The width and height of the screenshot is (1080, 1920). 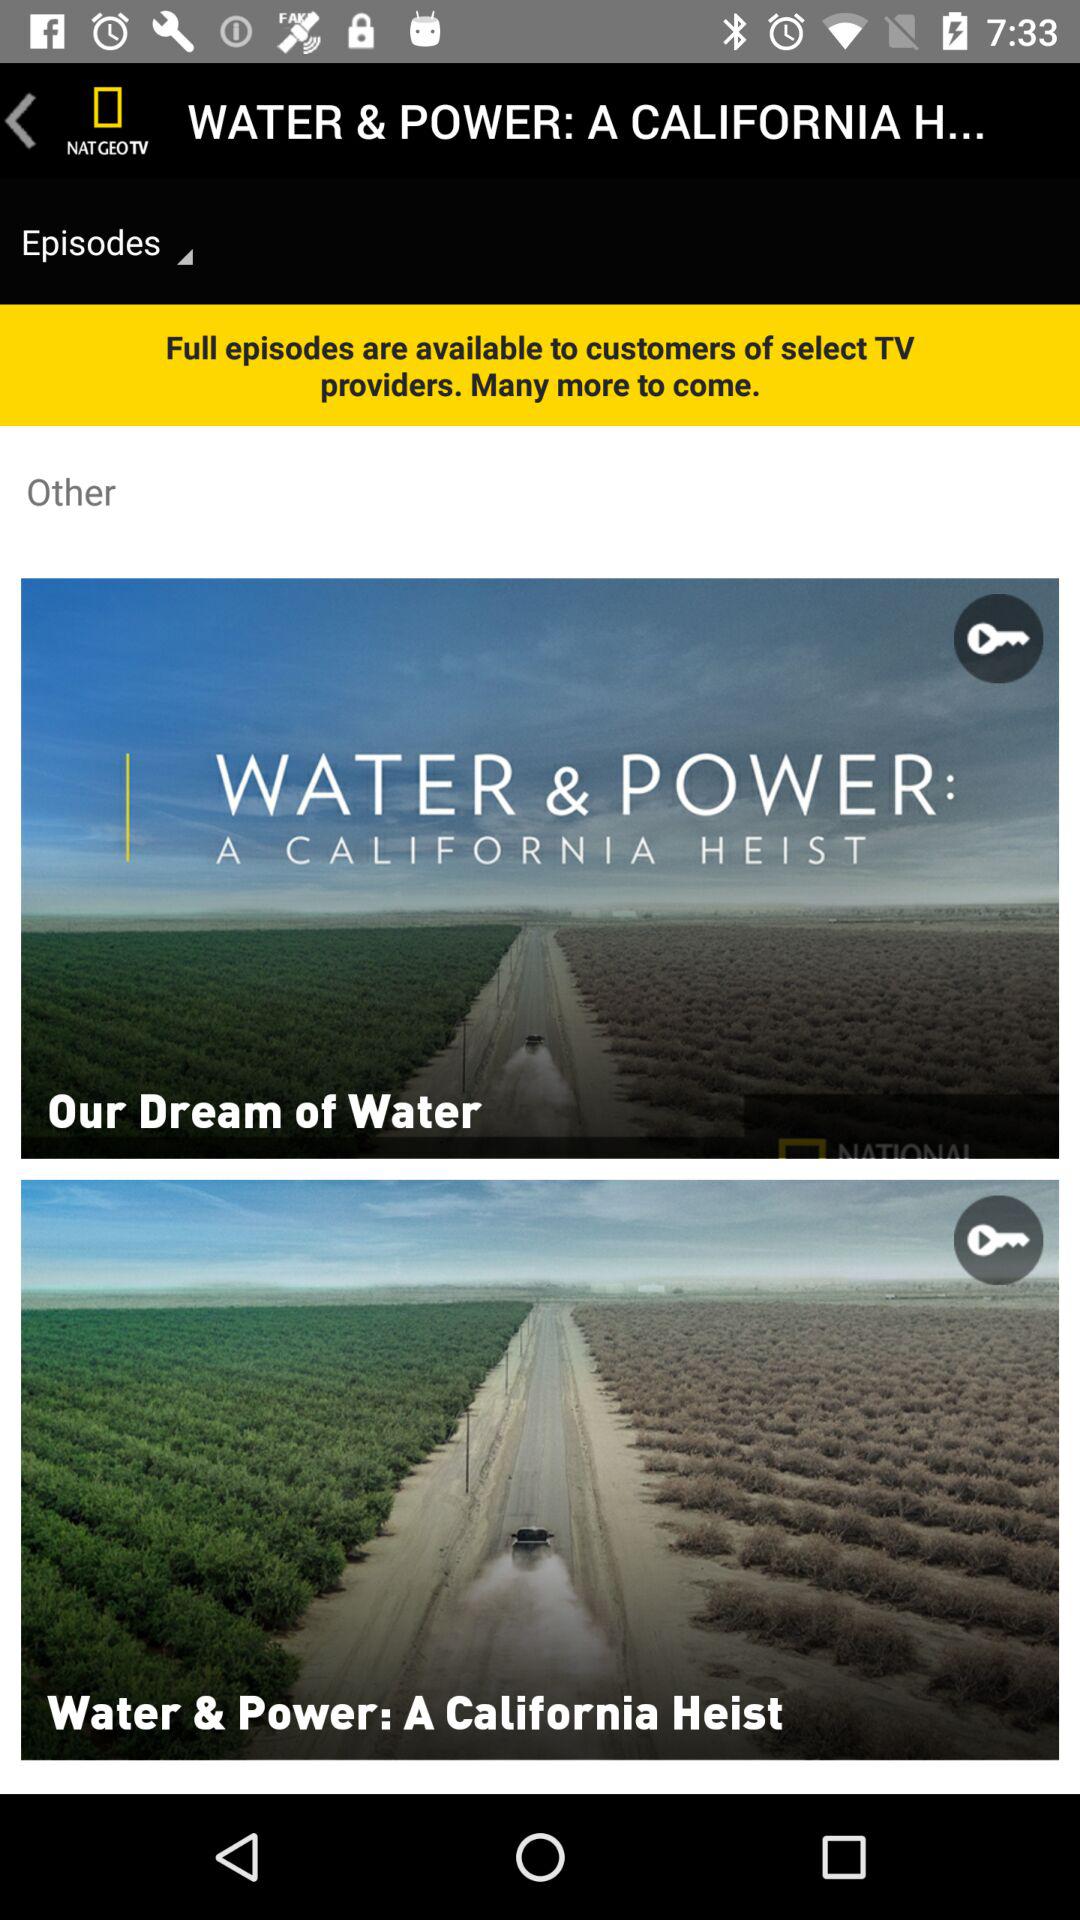 What do you see at coordinates (21, 120) in the screenshot?
I see `go back` at bounding box center [21, 120].